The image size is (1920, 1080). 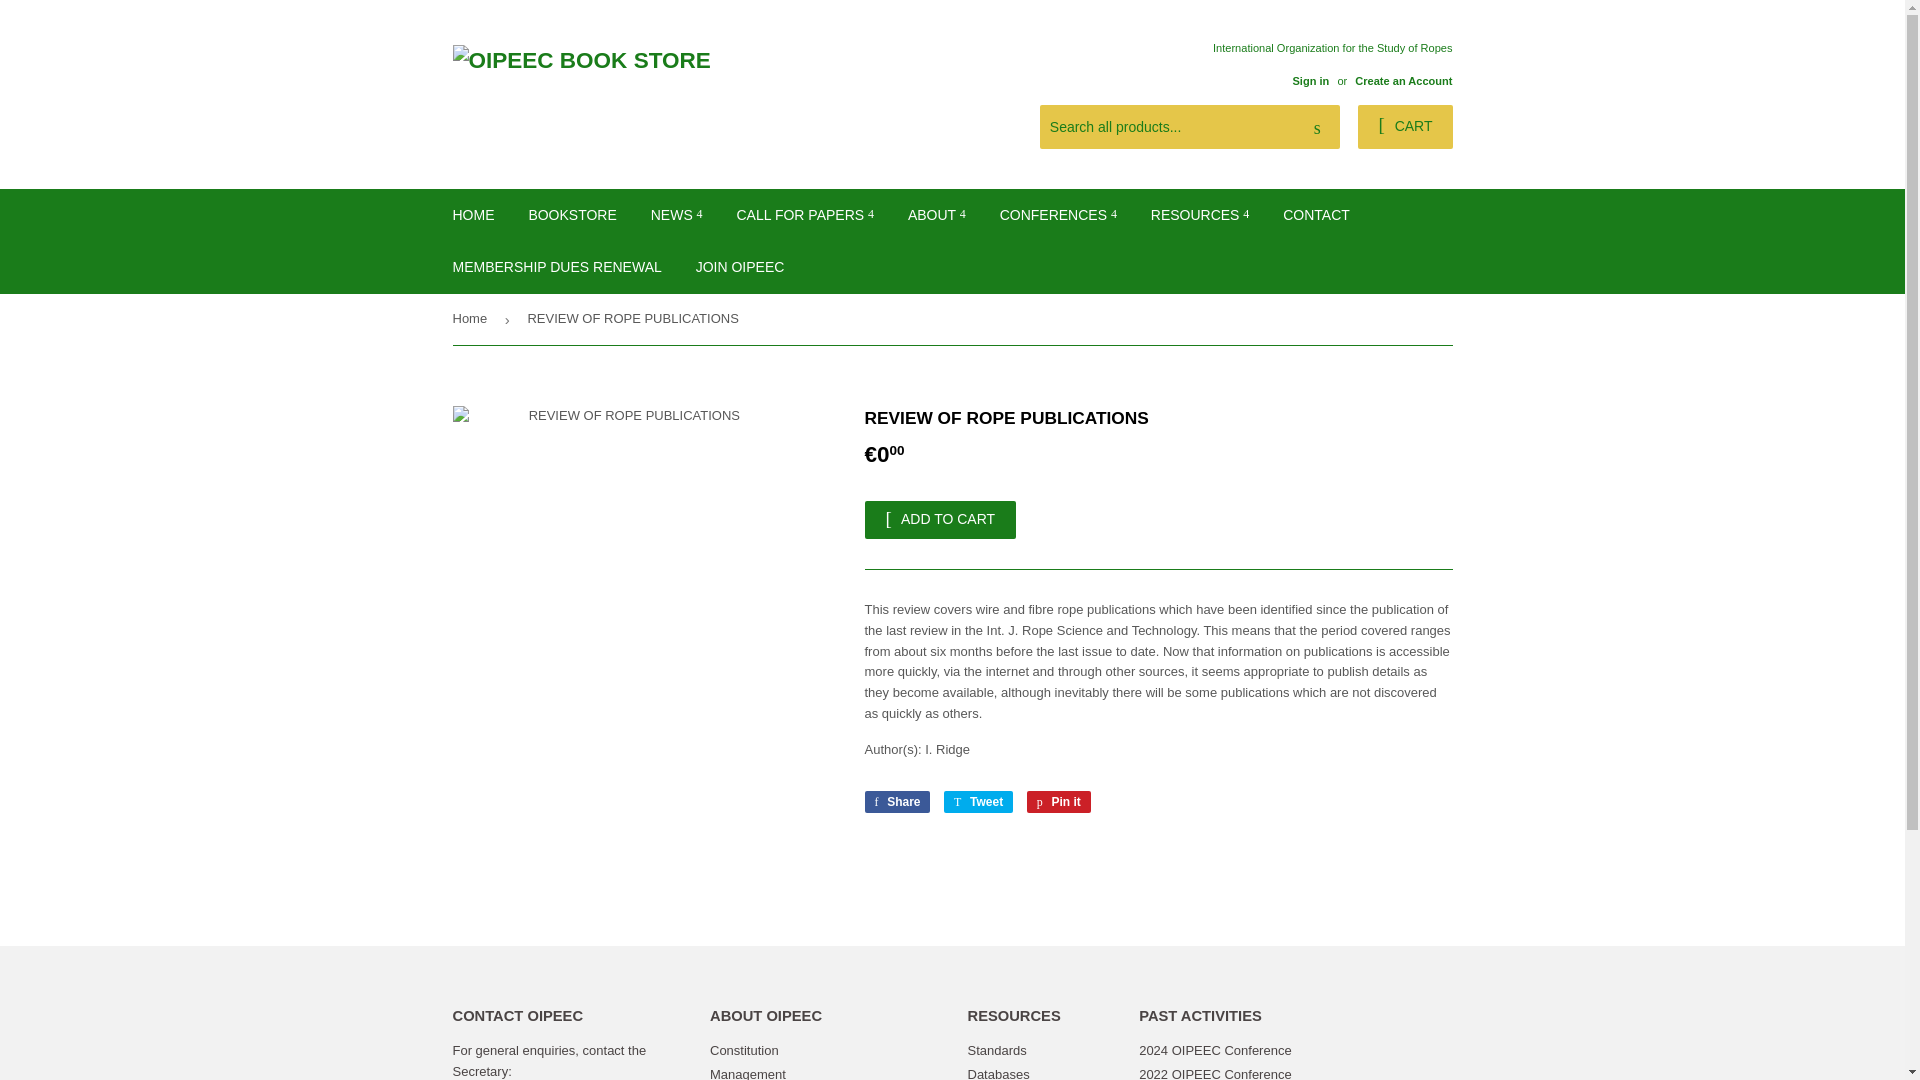 What do you see at coordinates (1404, 126) in the screenshot?
I see `CART` at bounding box center [1404, 126].